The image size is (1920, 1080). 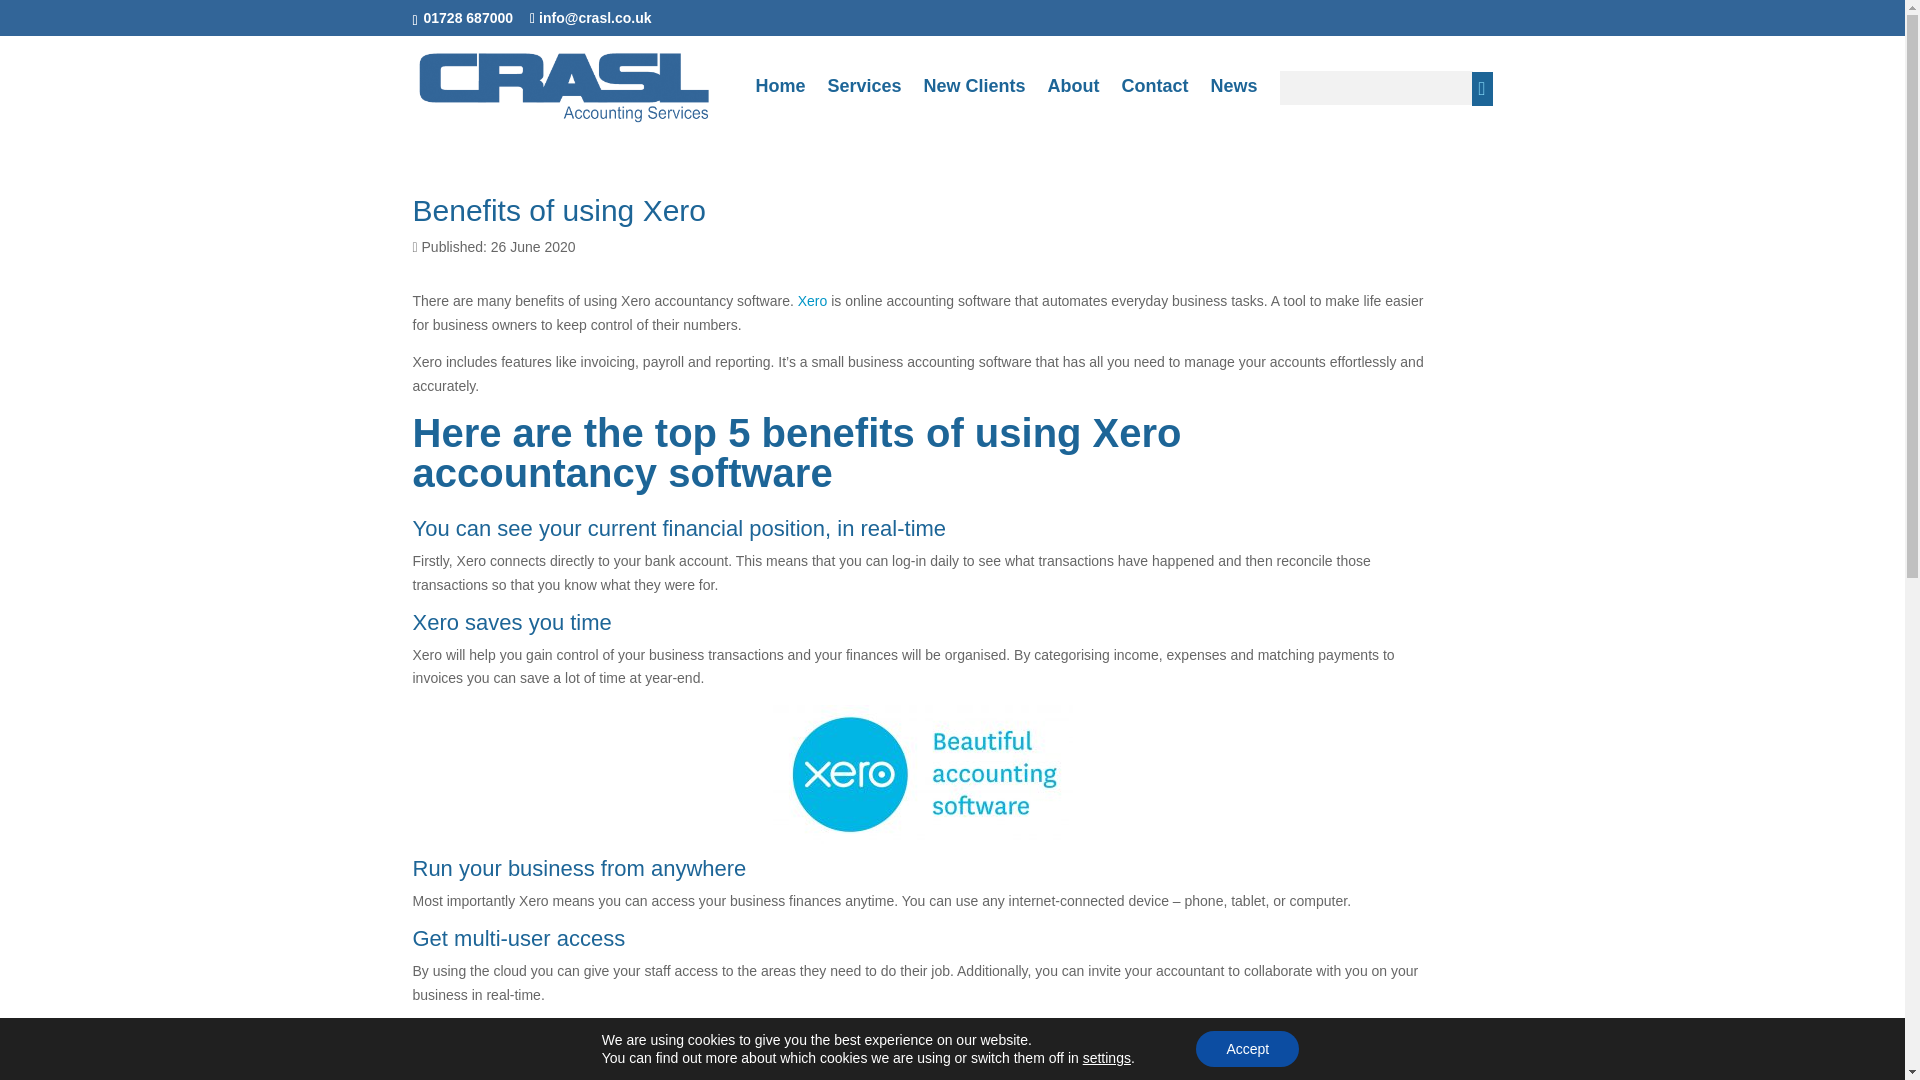 I want to click on Xero, so click(x=812, y=300).